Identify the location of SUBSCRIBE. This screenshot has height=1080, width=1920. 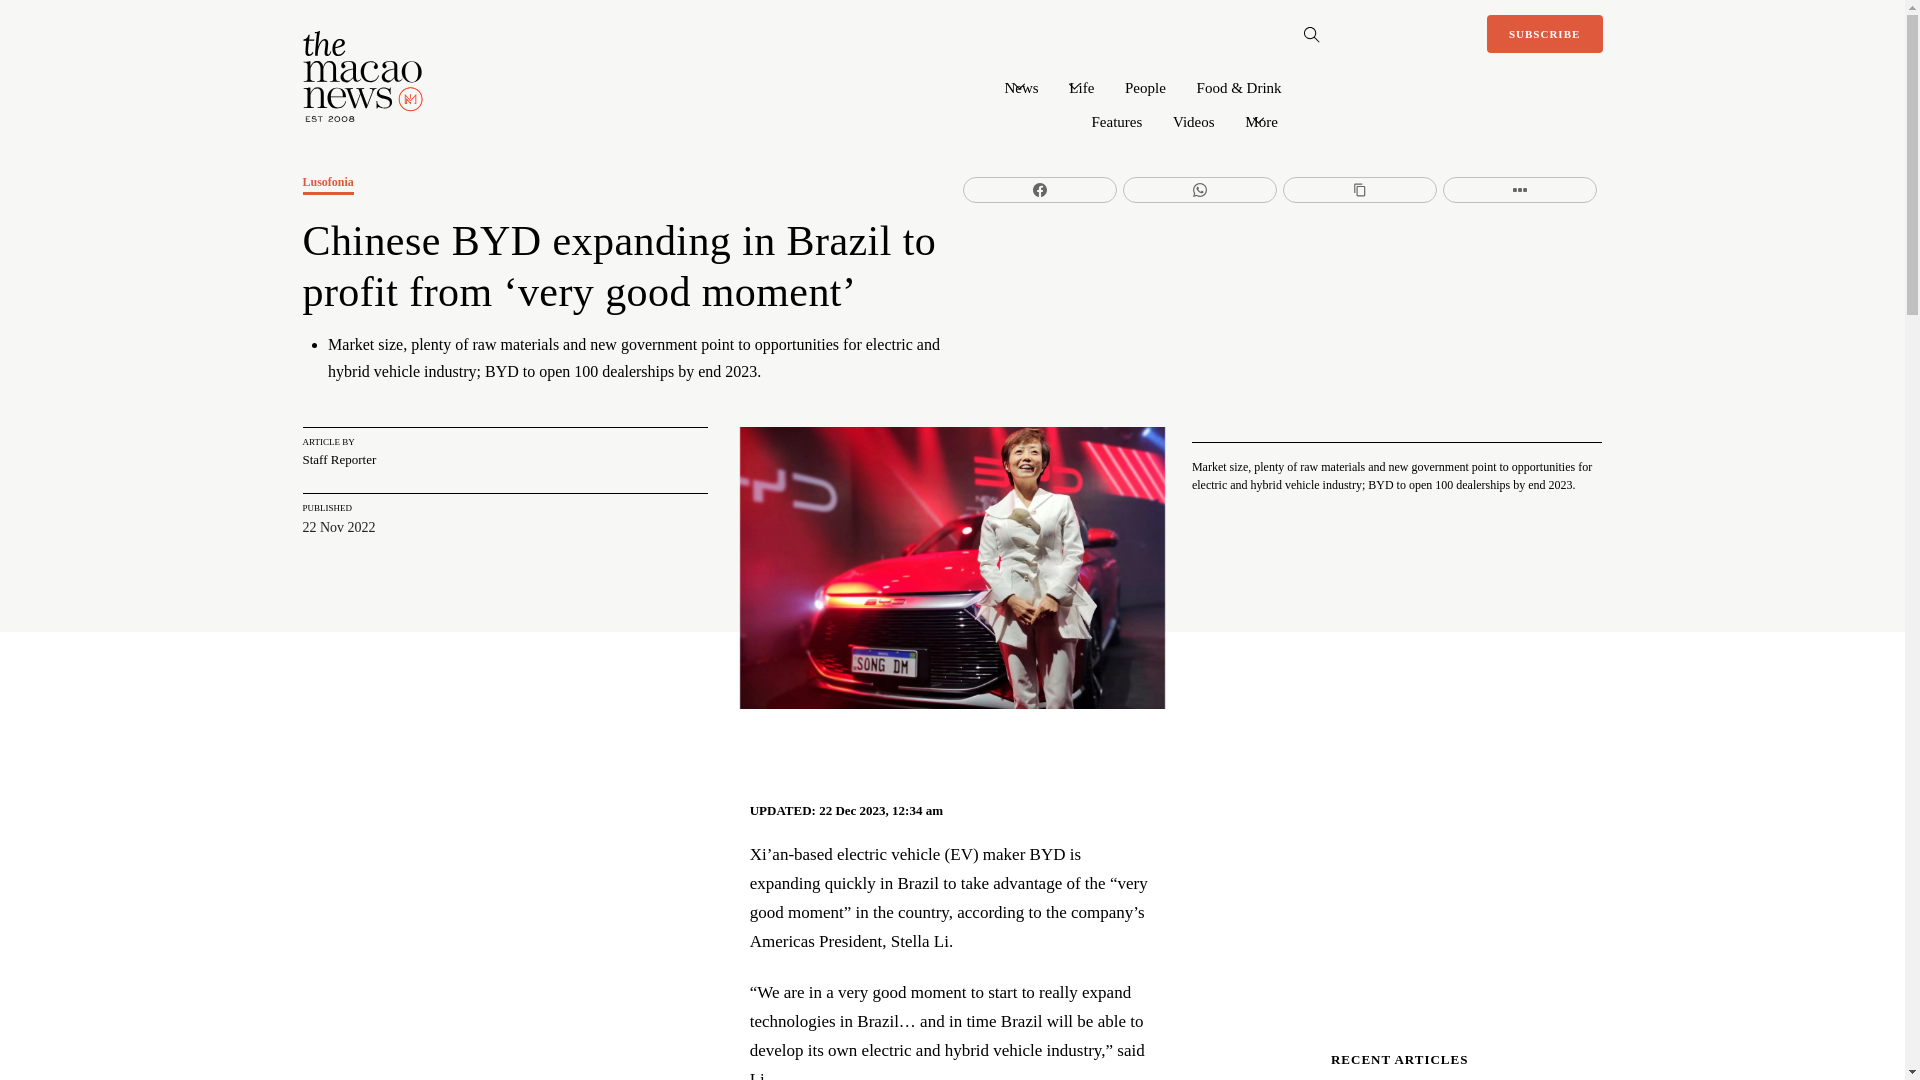
(1544, 34).